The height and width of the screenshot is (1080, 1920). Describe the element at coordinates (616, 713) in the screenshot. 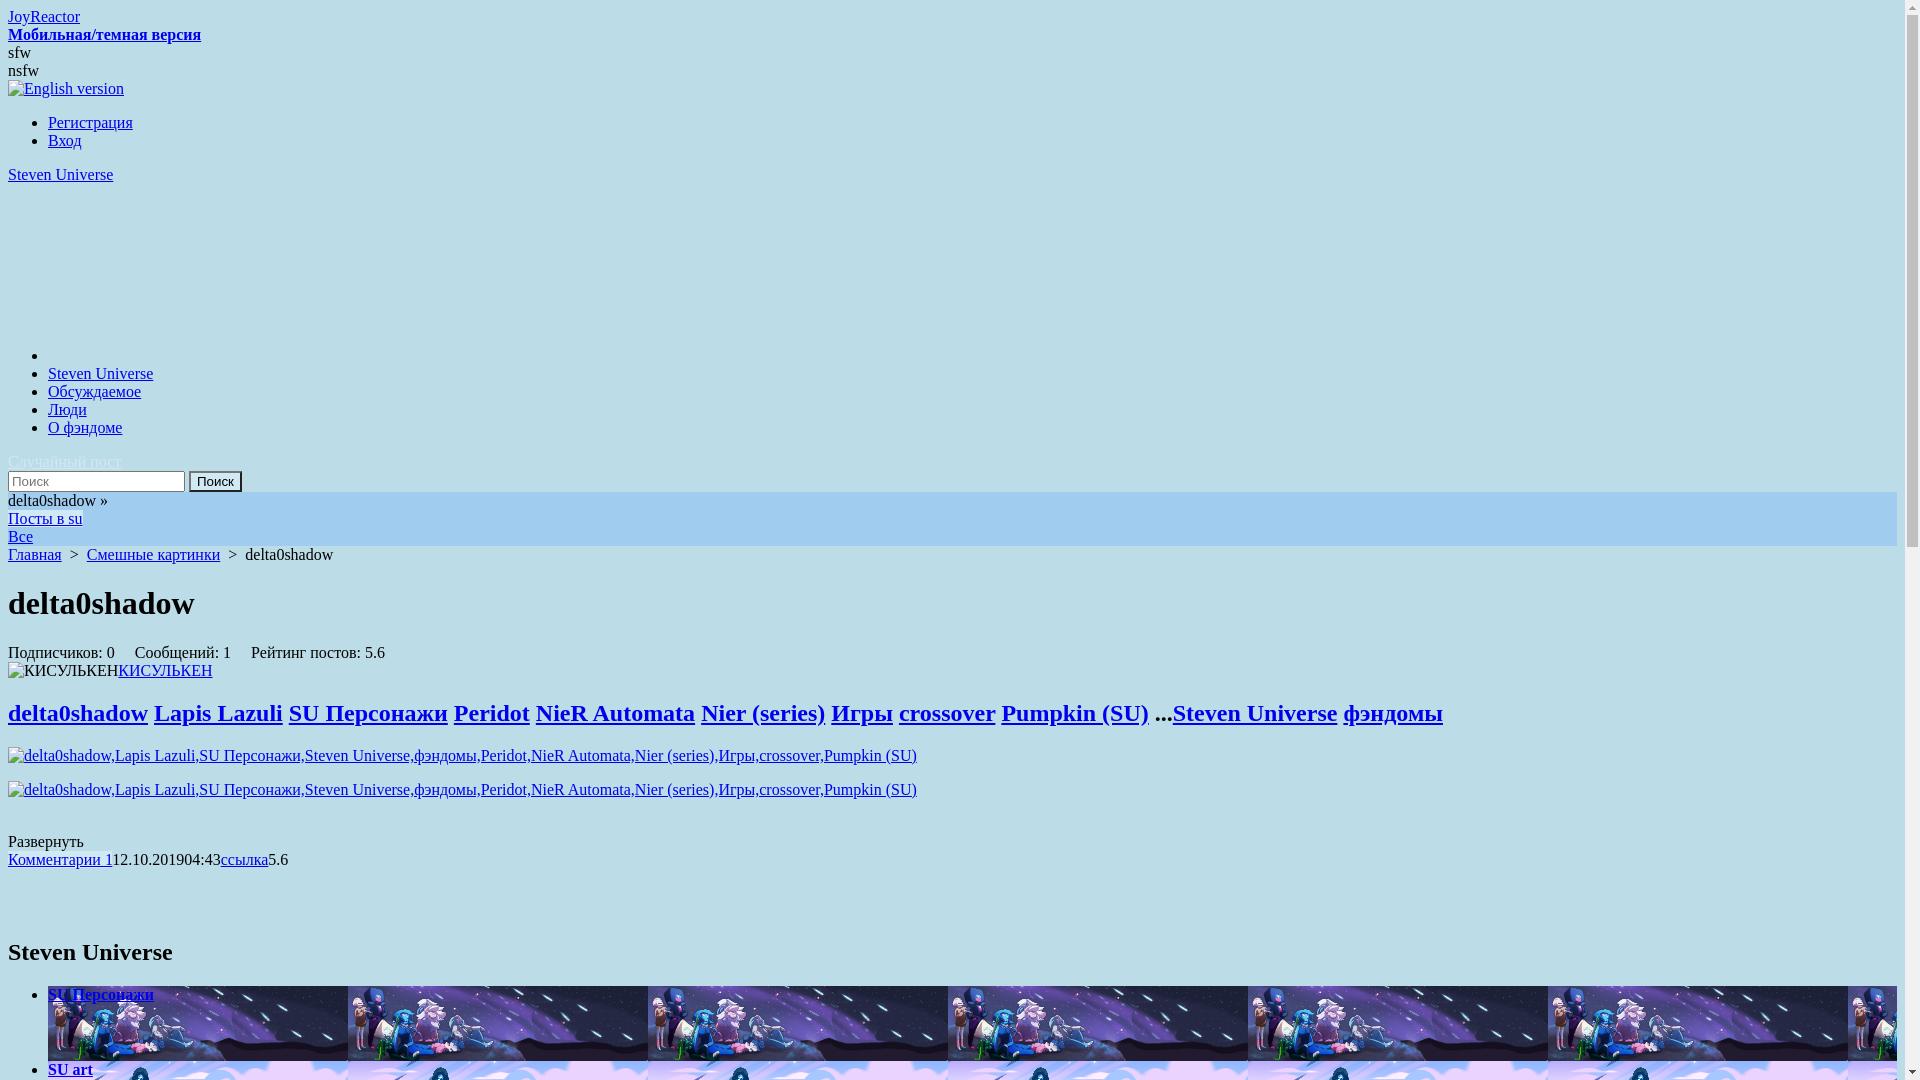

I see `NieR Automata` at that location.